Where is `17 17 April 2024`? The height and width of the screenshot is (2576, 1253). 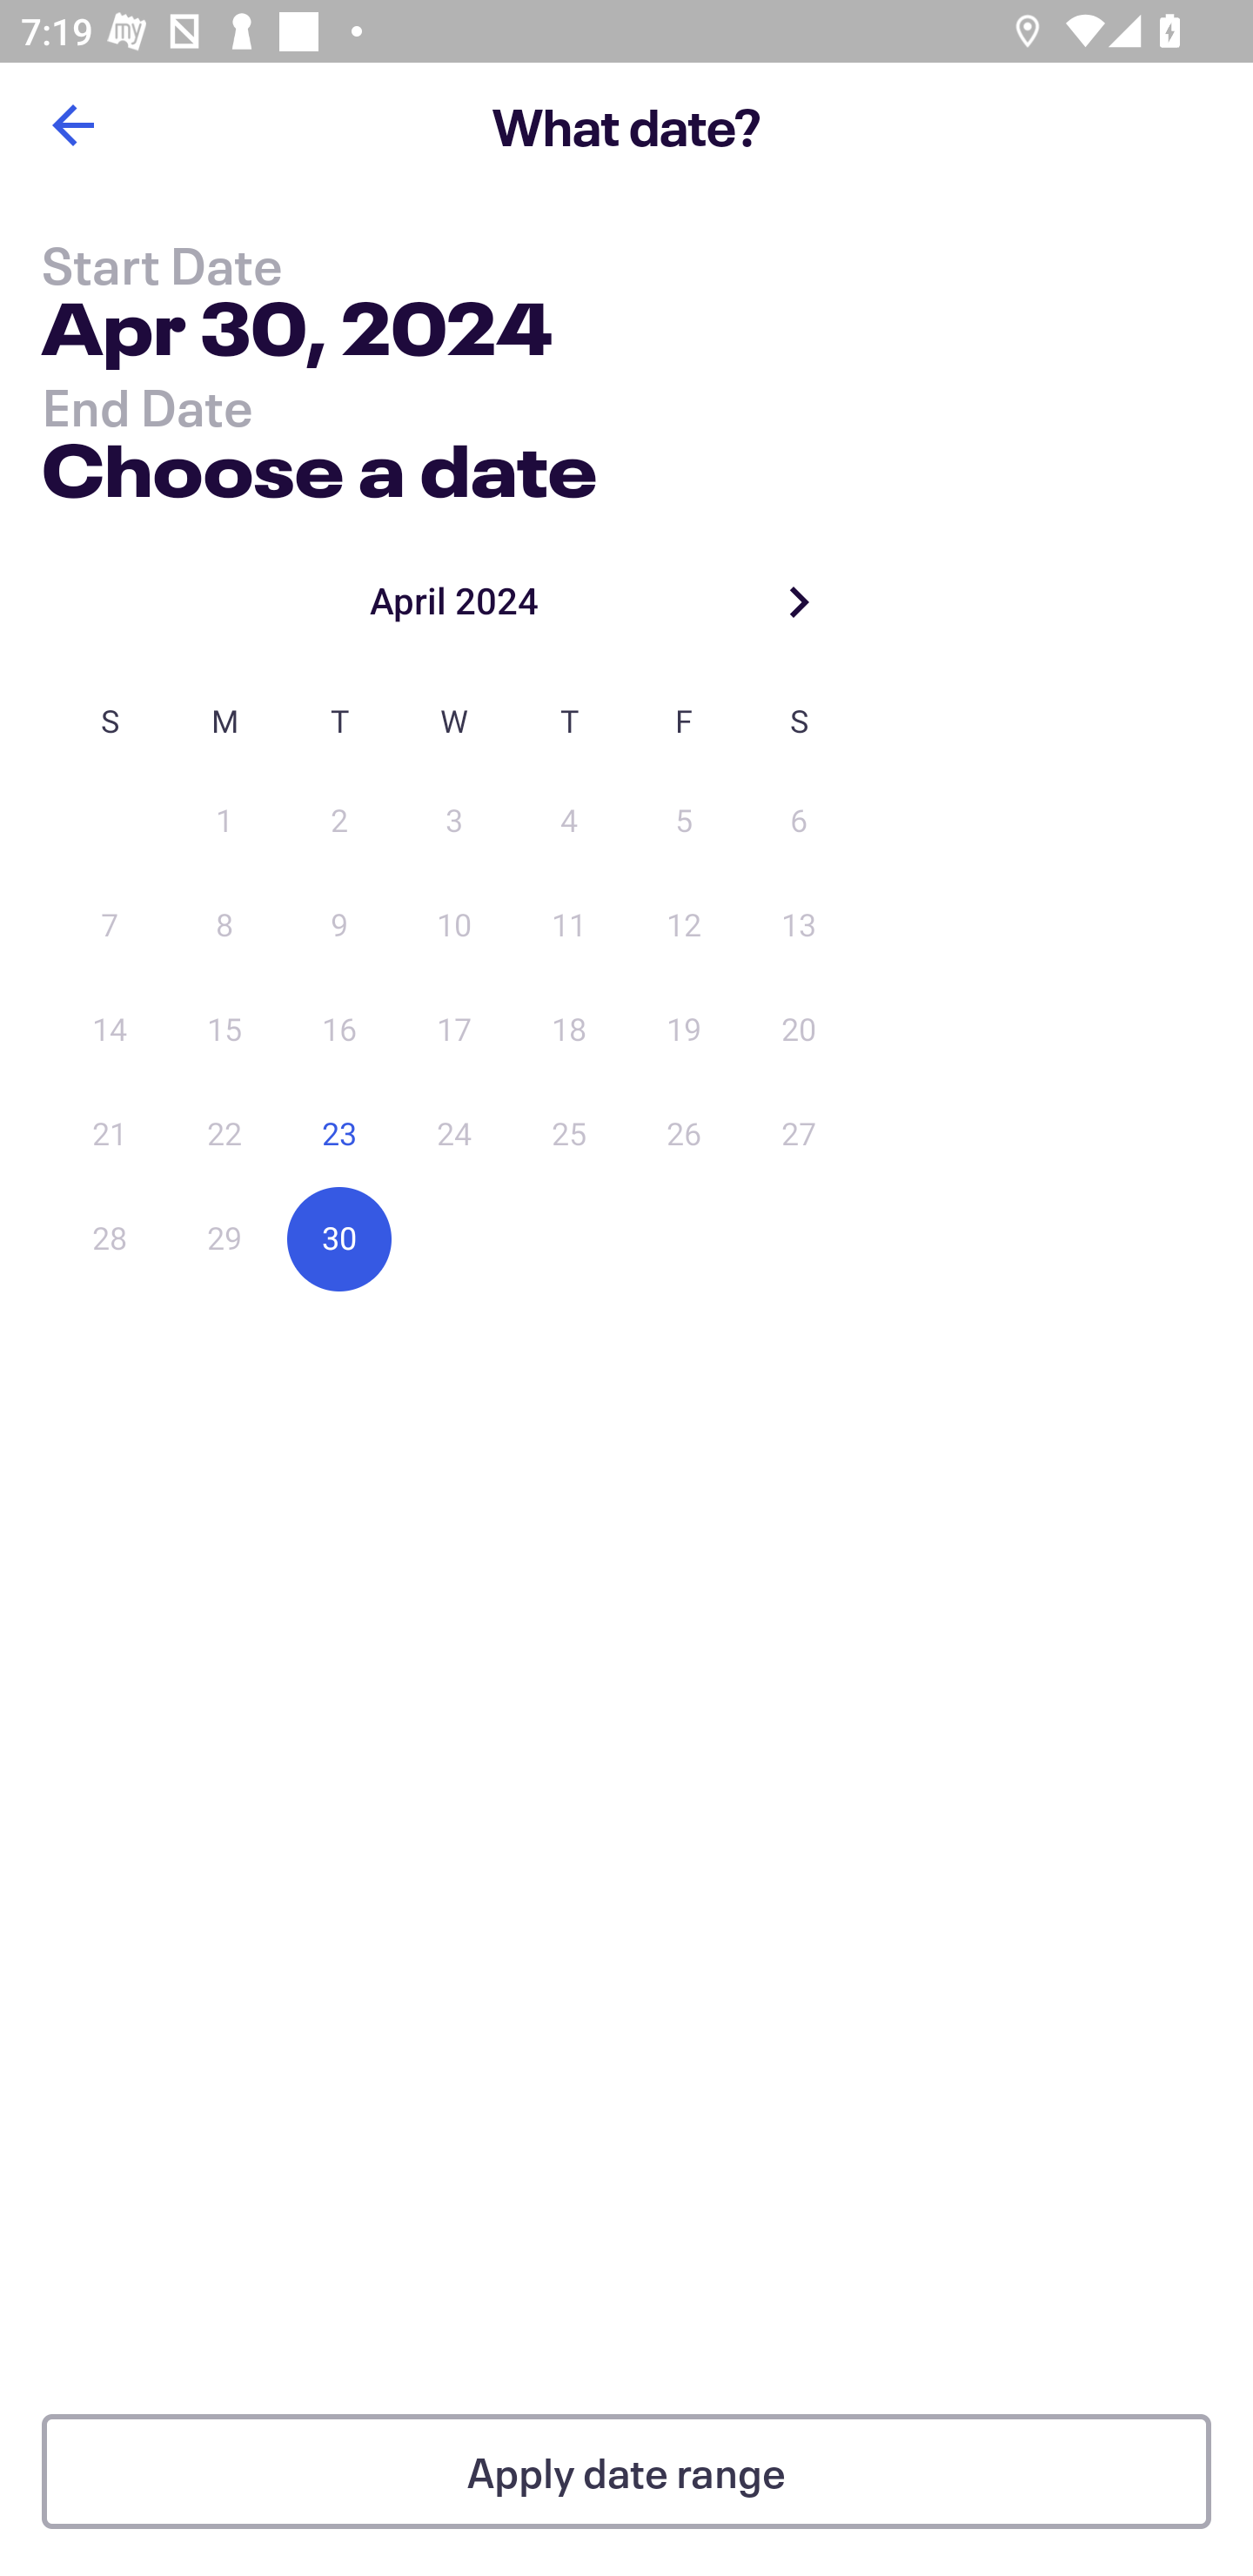 17 17 April 2024 is located at coordinates (454, 1030).